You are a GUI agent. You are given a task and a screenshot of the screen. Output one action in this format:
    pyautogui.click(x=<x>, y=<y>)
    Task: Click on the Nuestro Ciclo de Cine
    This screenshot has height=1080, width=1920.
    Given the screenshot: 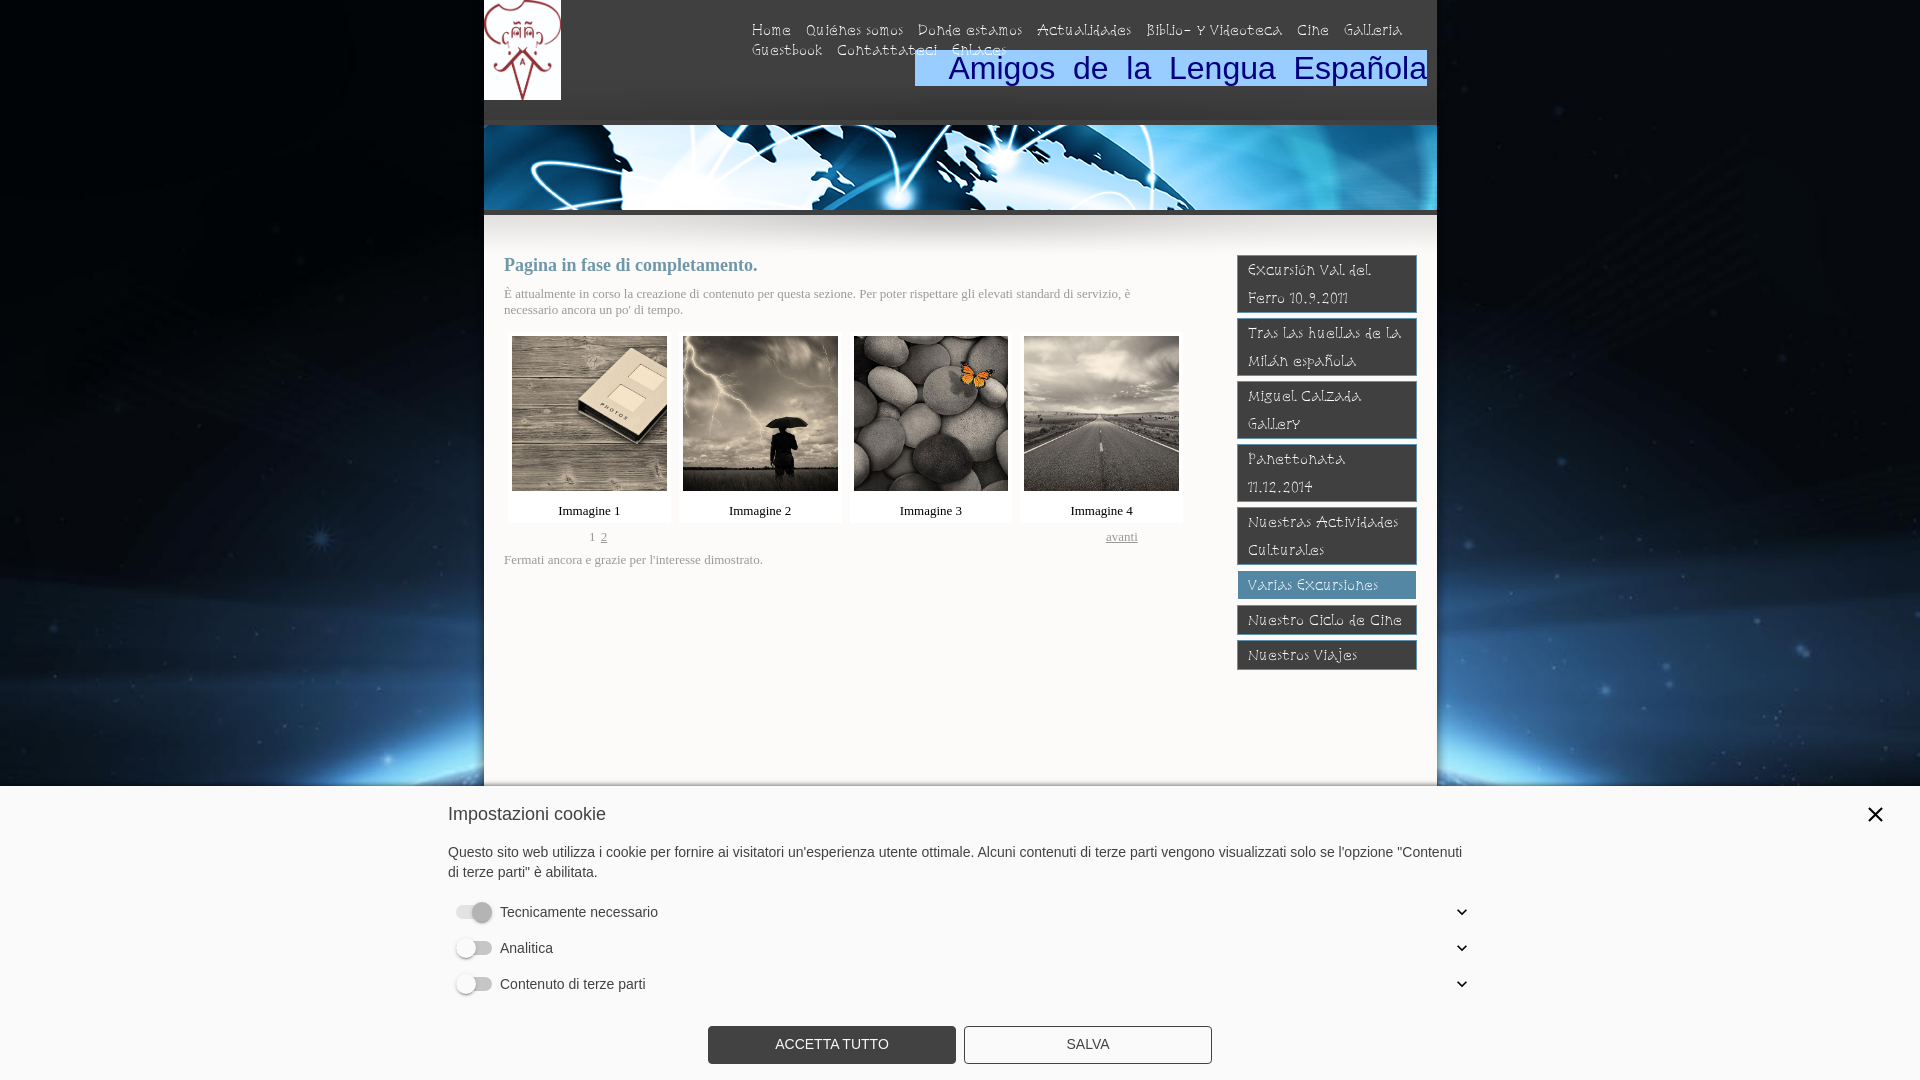 What is the action you would take?
    pyautogui.click(x=1327, y=620)
    